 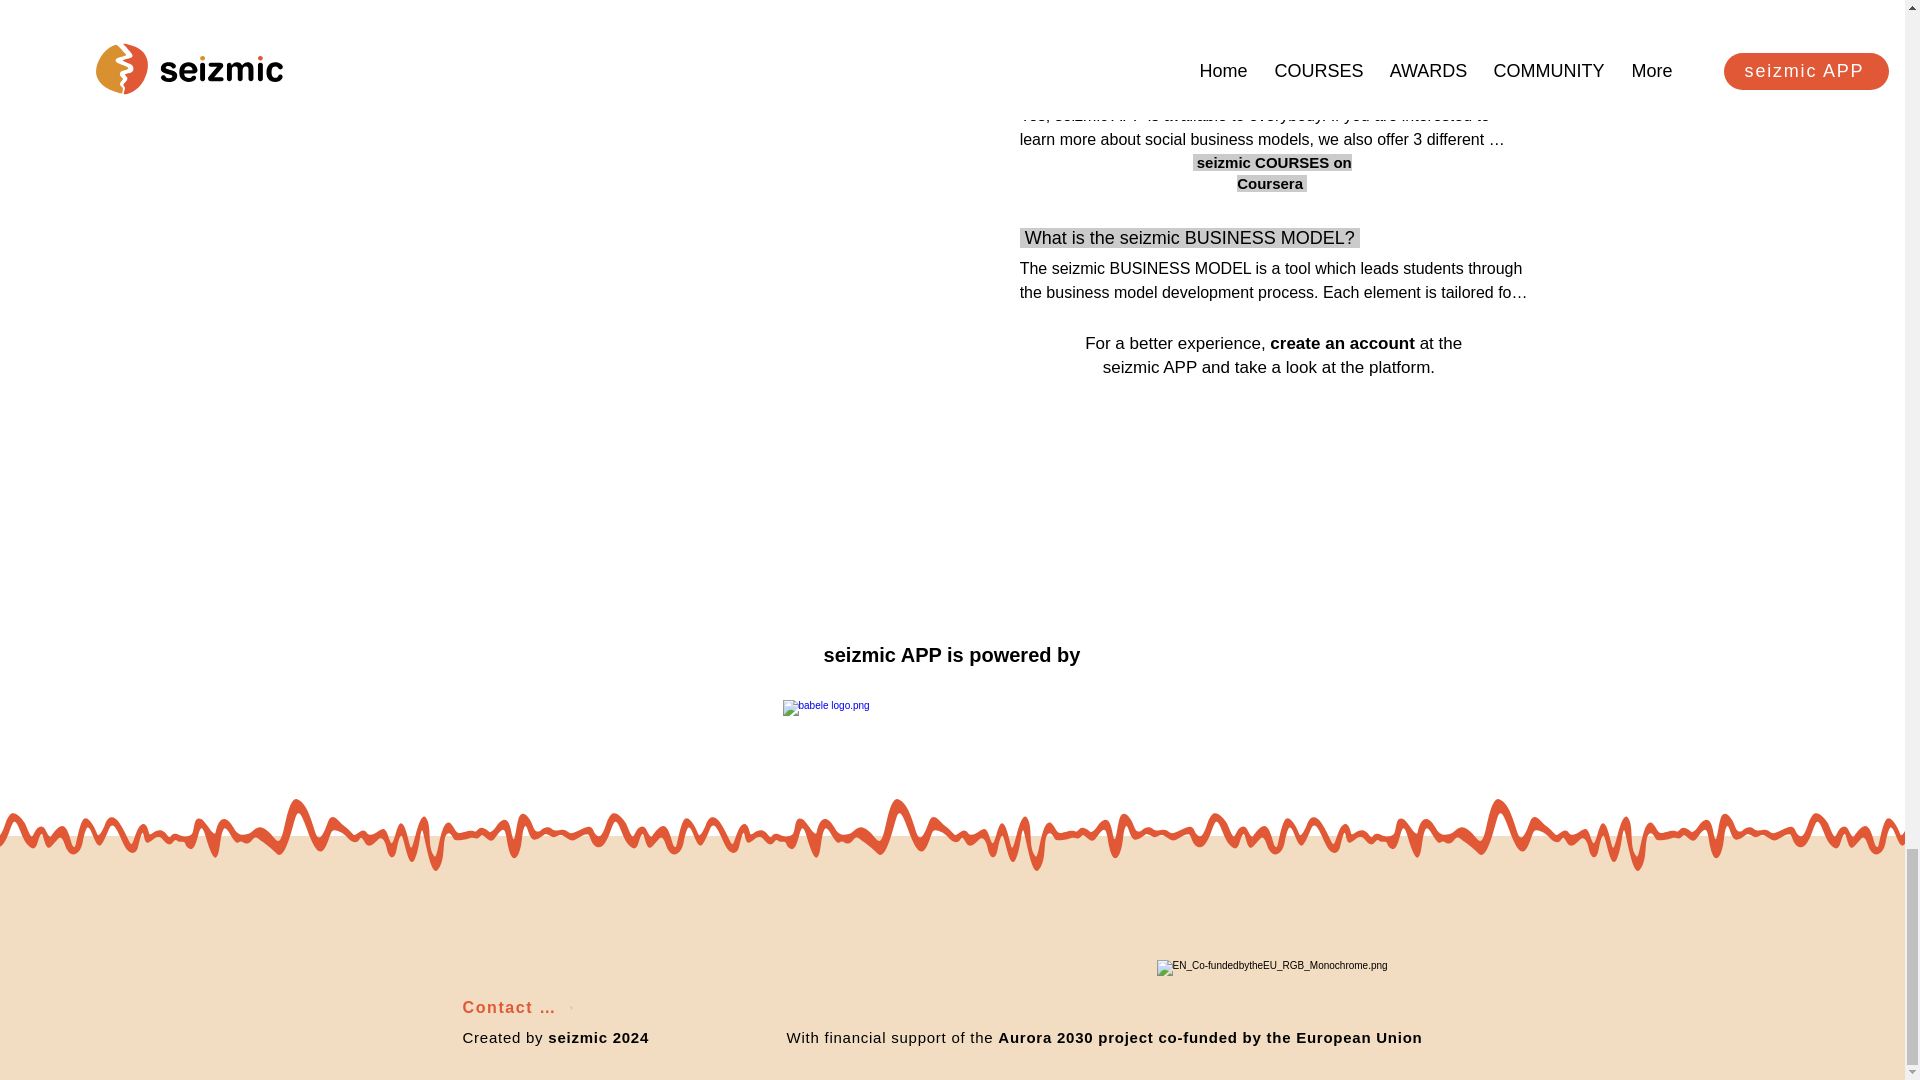 I want to click on Contact us, so click(x=517, y=1007).